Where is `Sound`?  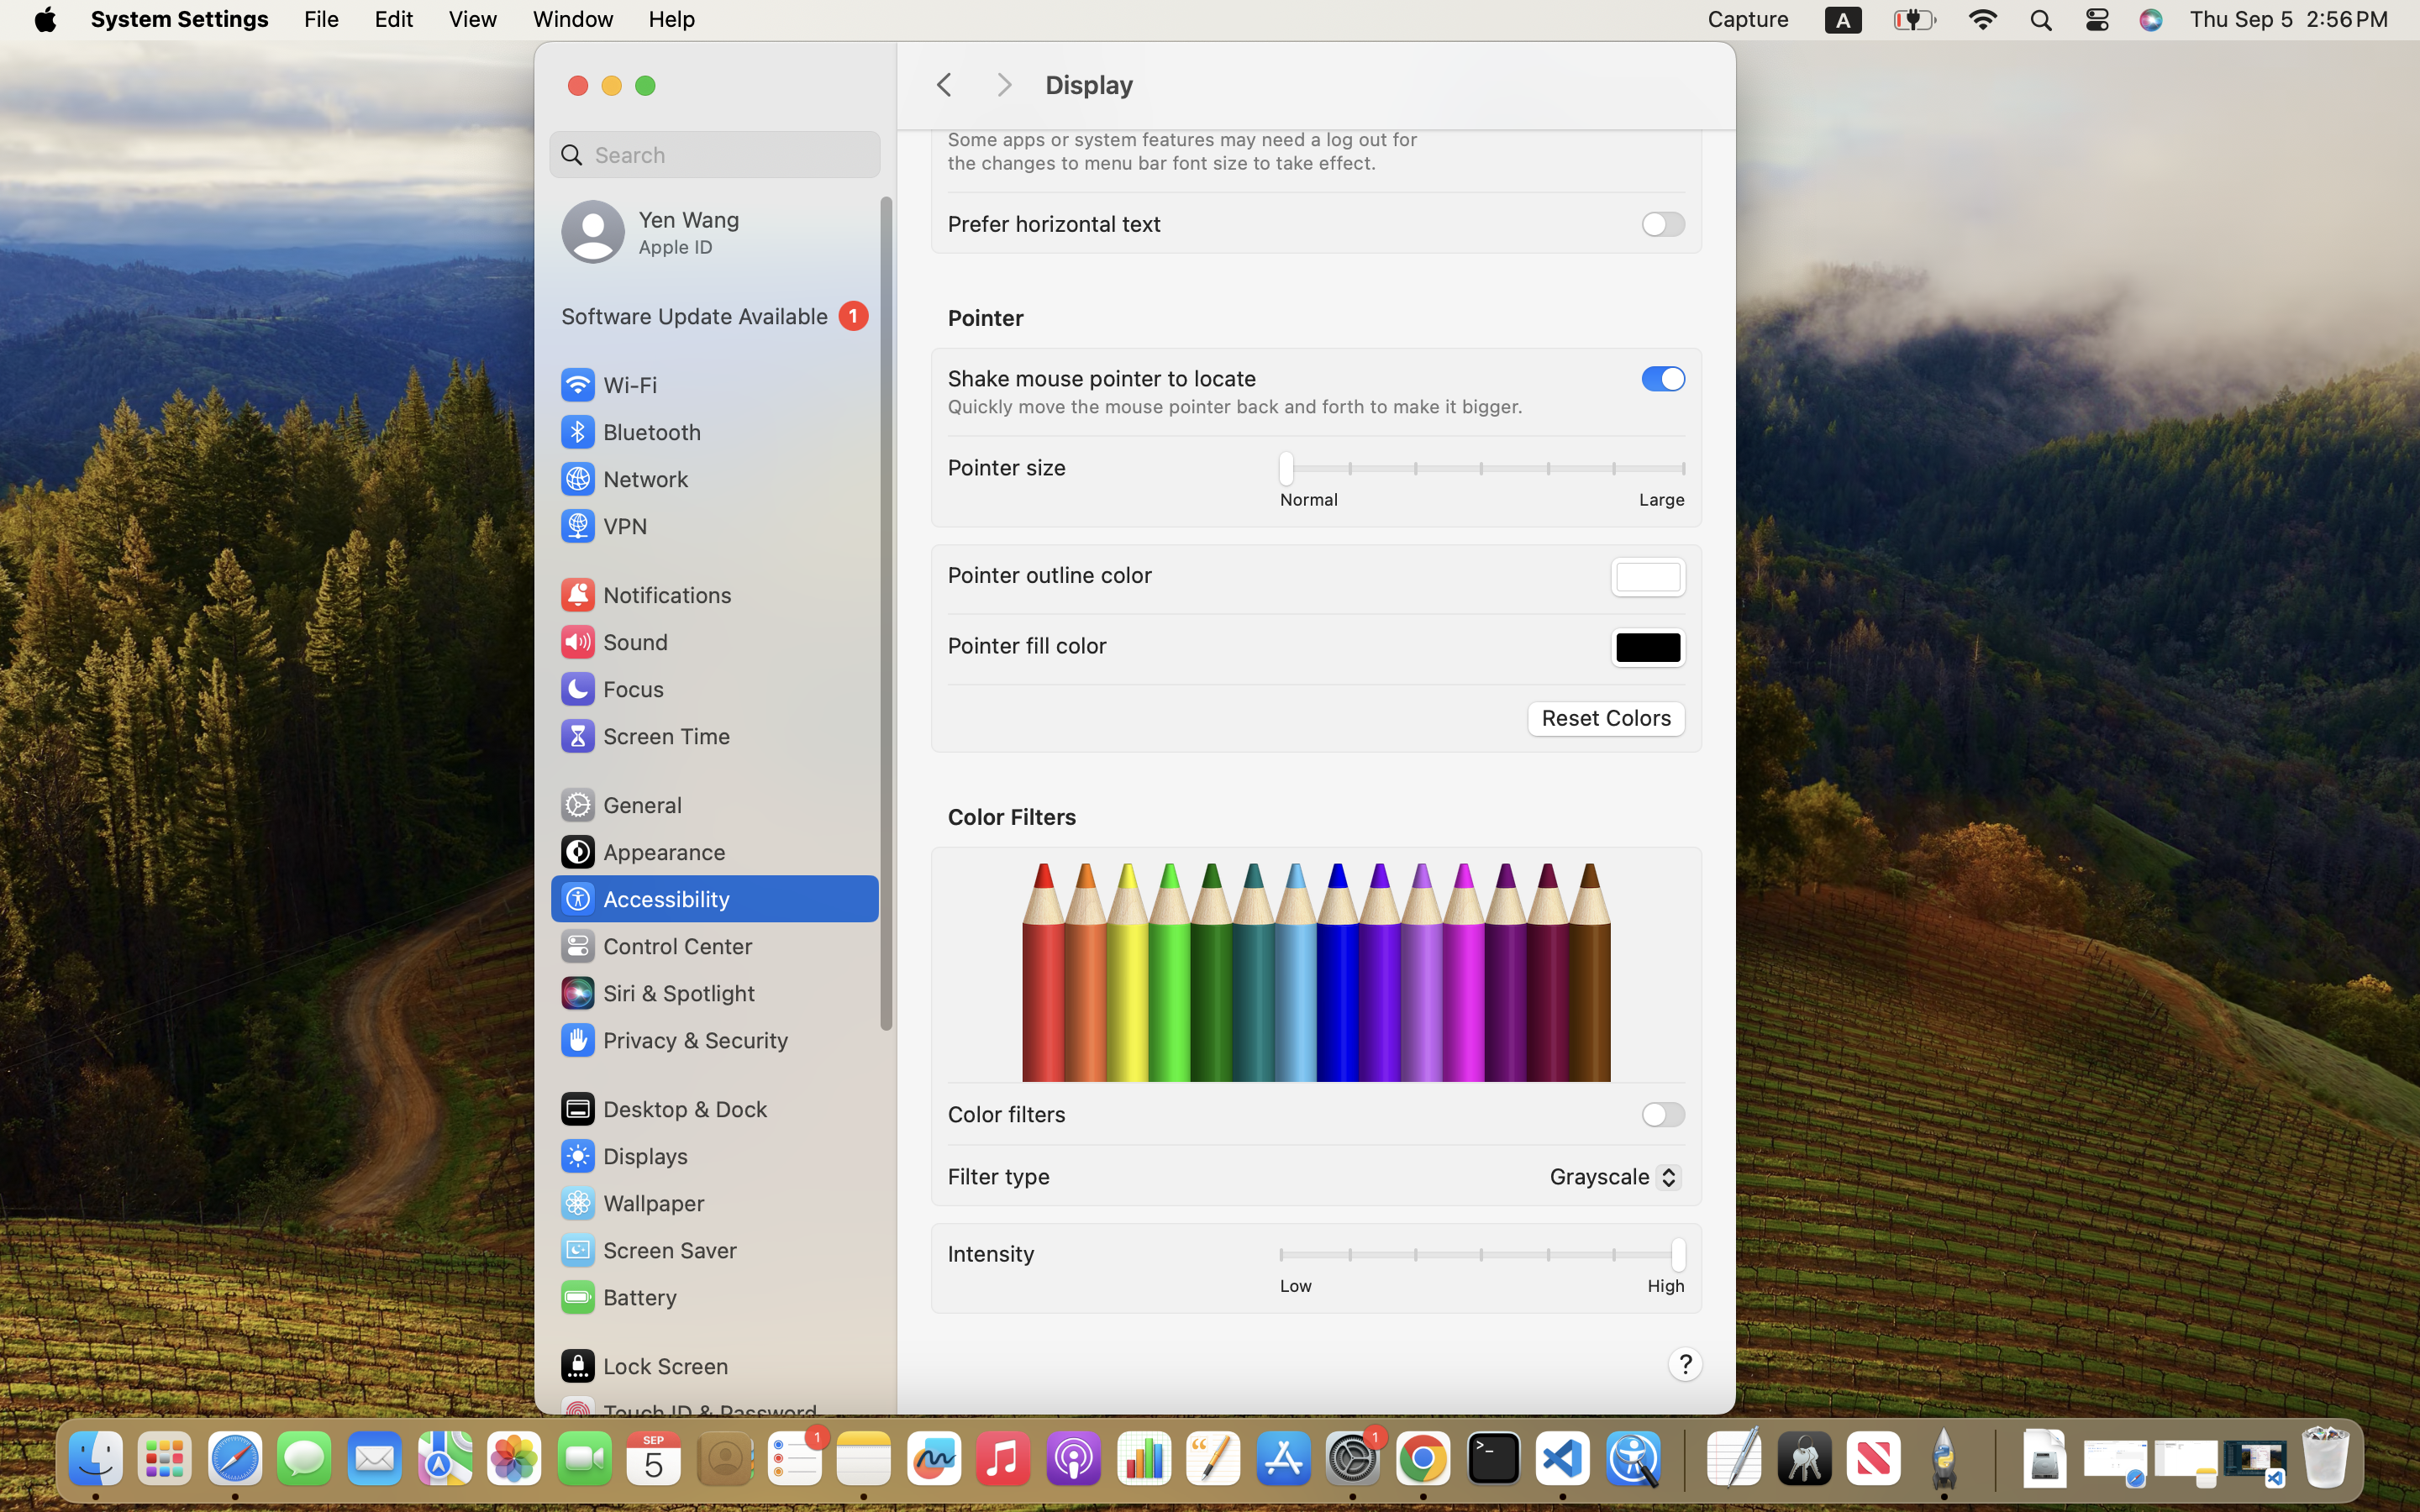
Sound is located at coordinates (613, 642).